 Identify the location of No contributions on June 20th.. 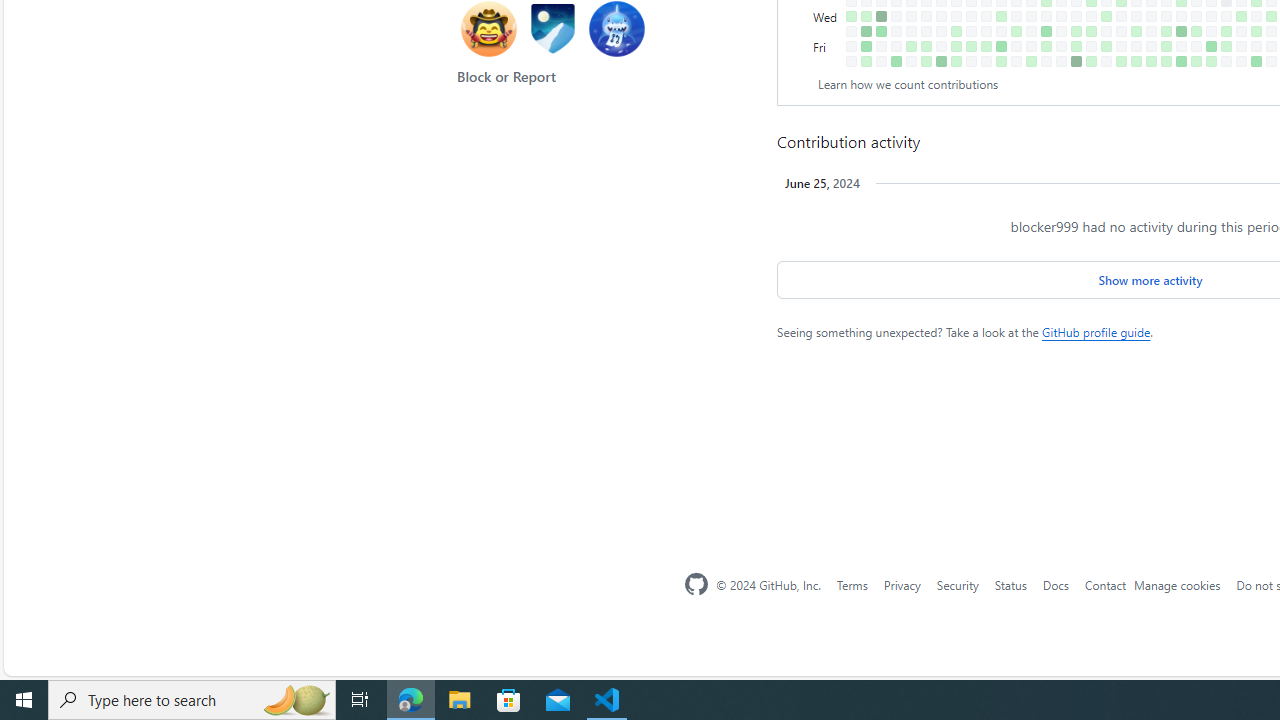
(1211, 30).